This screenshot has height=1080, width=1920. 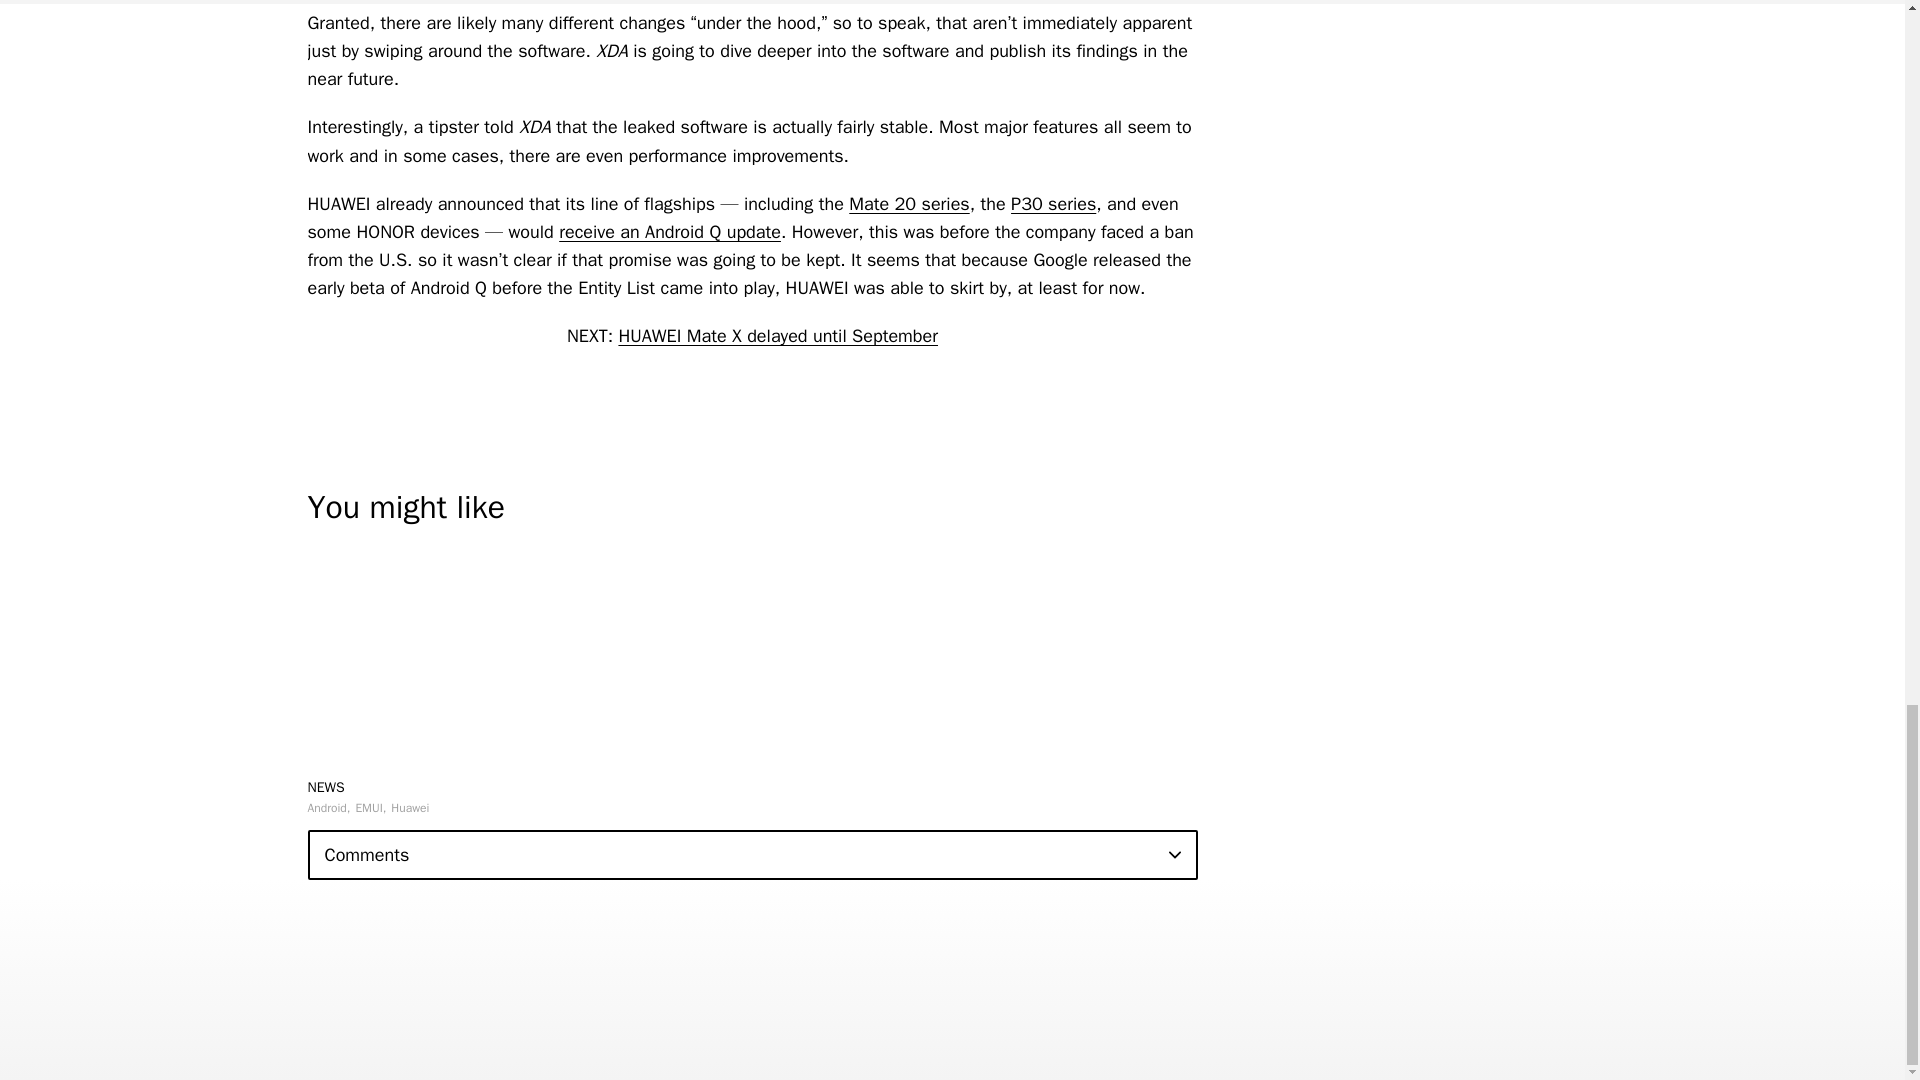 I want to click on Comments, so click(x=752, y=855).